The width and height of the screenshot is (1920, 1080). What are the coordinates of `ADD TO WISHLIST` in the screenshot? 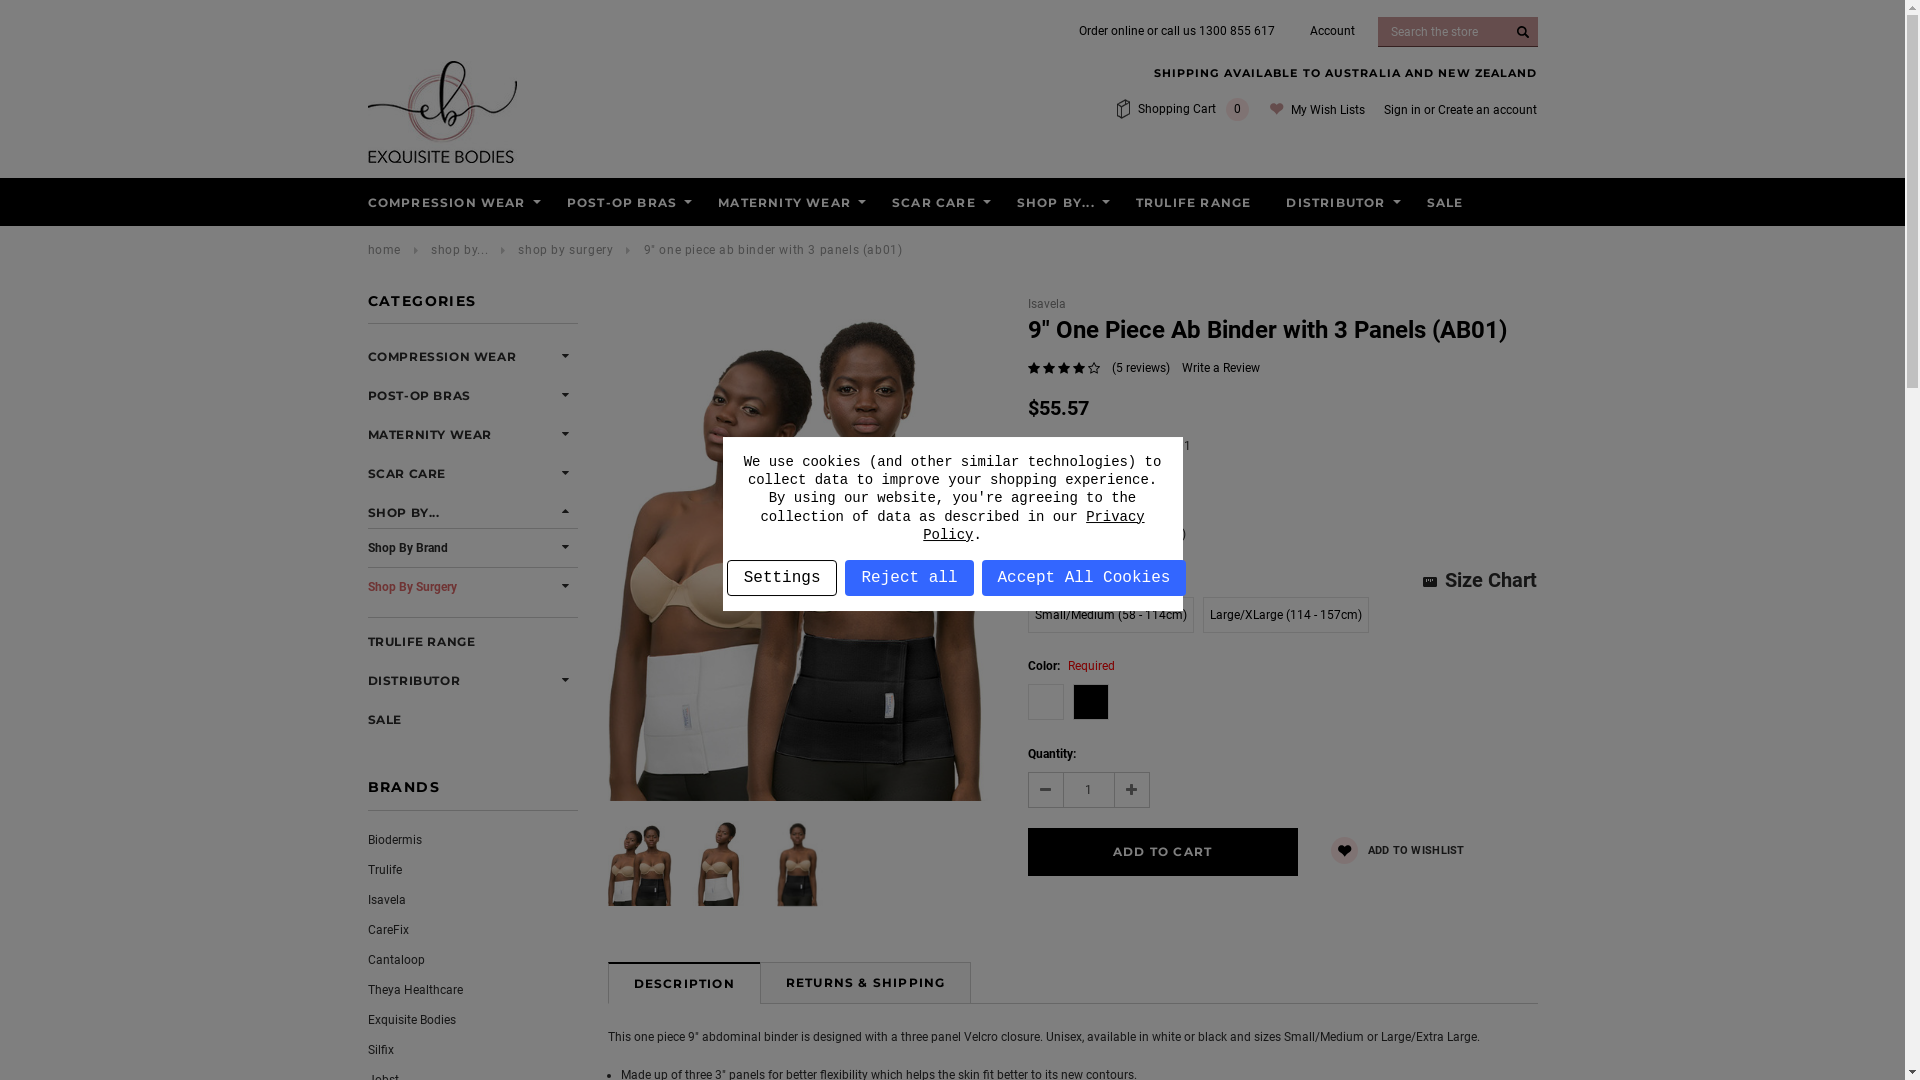 It's located at (1398, 852).